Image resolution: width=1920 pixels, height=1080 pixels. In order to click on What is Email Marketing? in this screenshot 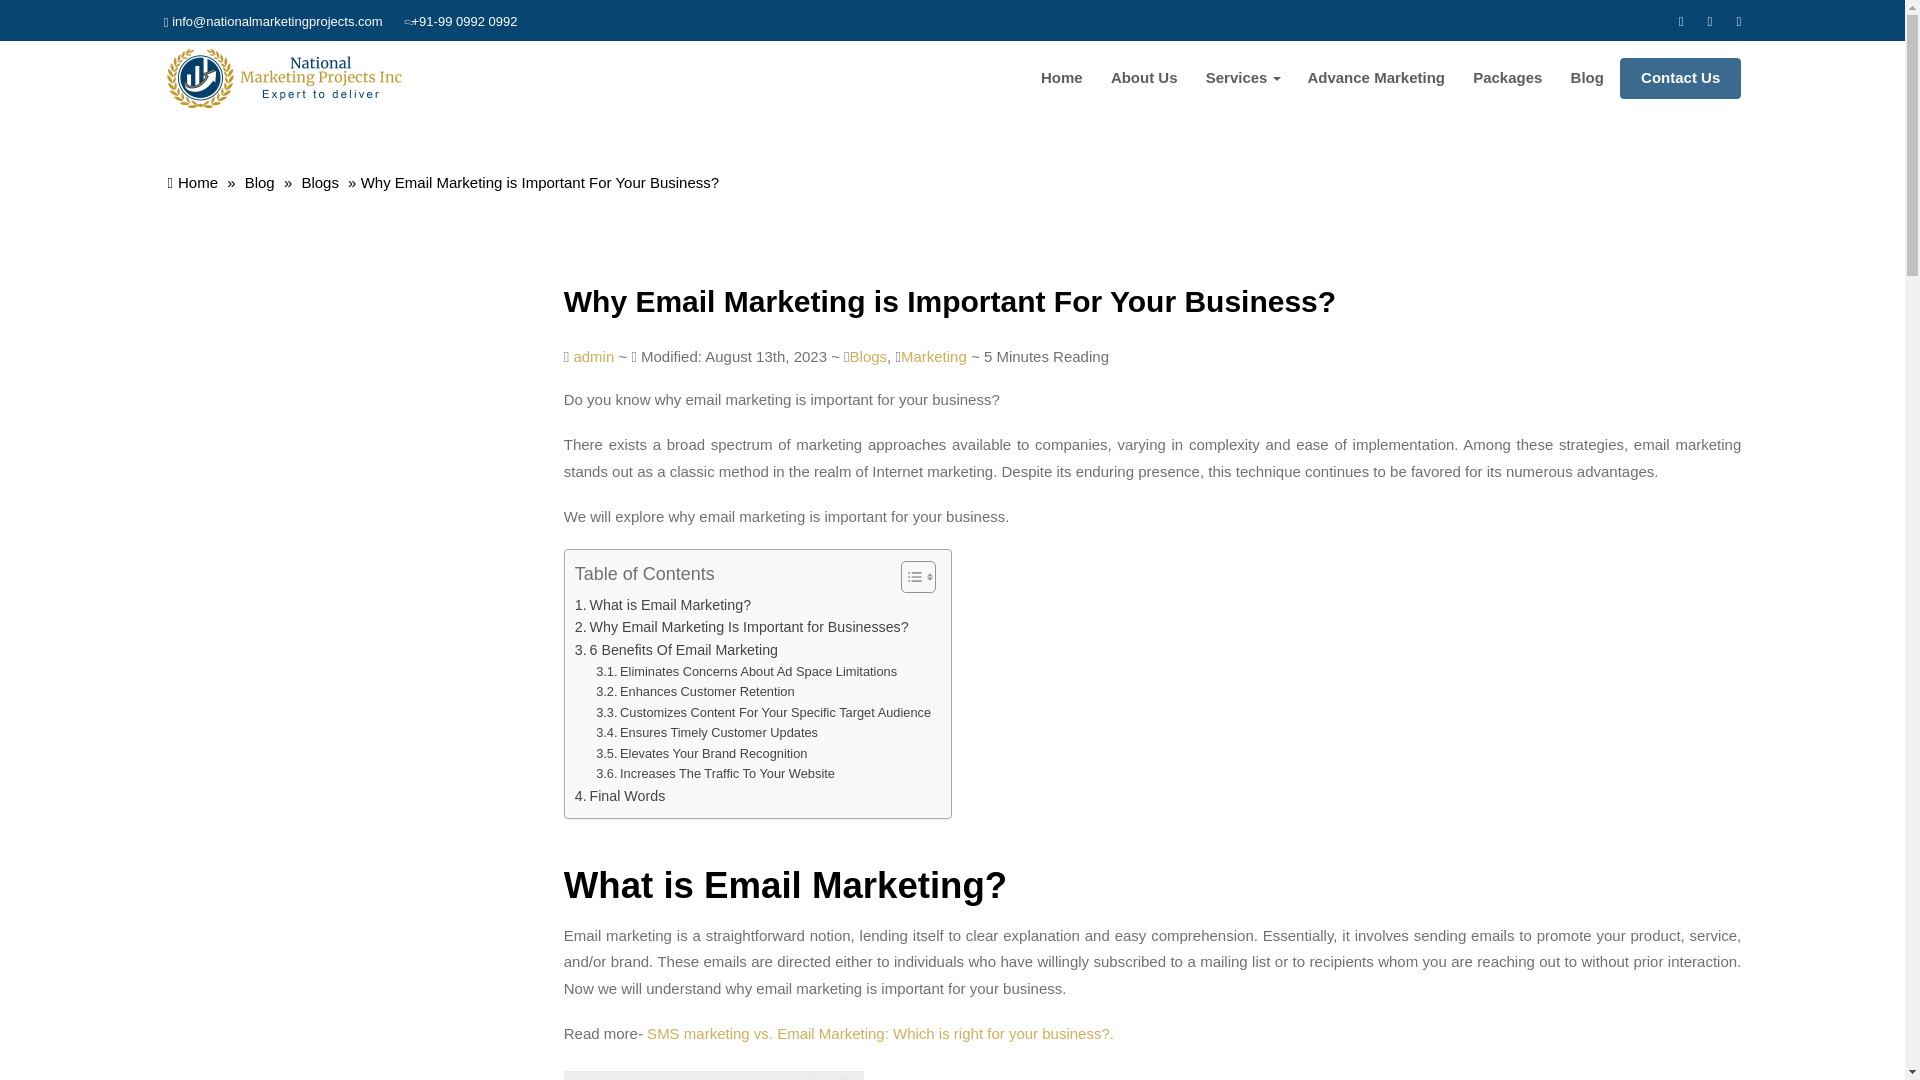, I will do `click(662, 605)`.